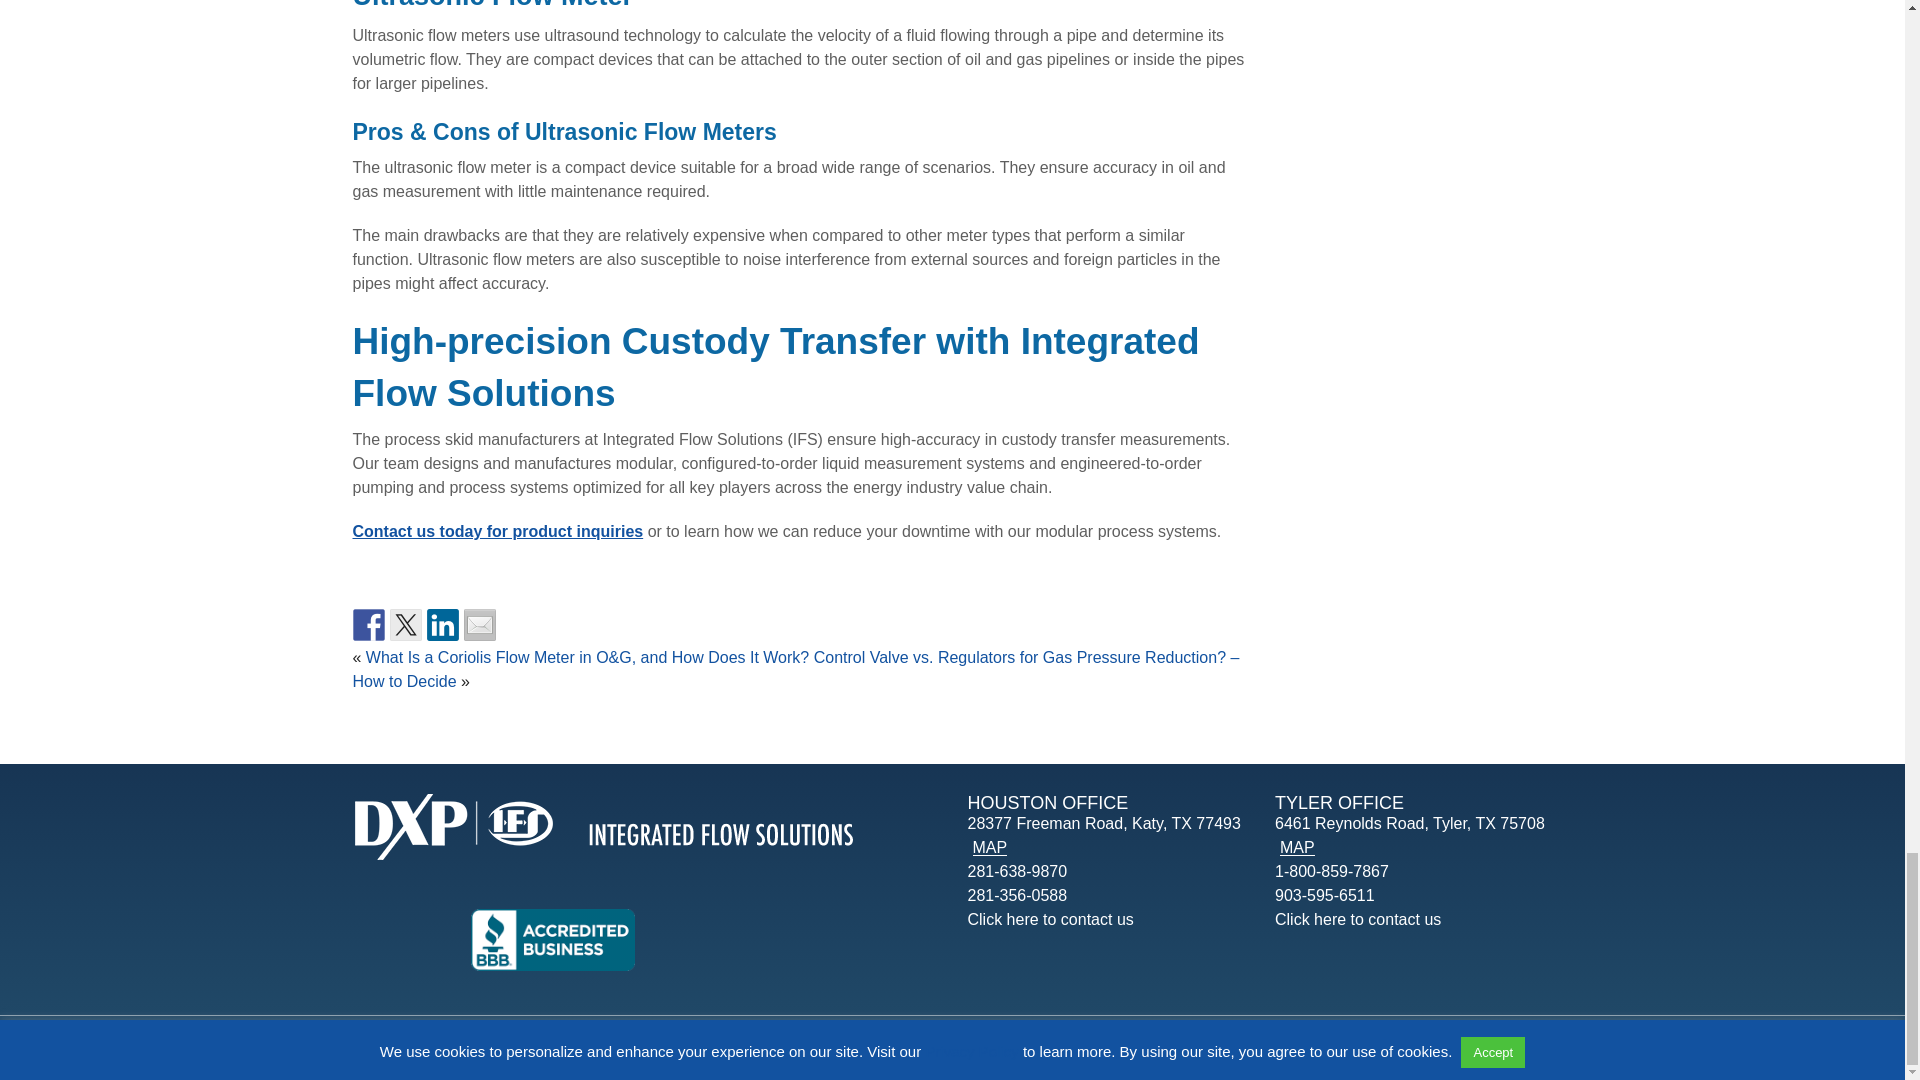 The height and width of the screenshot is (1080, 1920). What do you see at coordinates (480, 625) in the screenshot?
I see `Share by email` at bounding box center [480, 625].